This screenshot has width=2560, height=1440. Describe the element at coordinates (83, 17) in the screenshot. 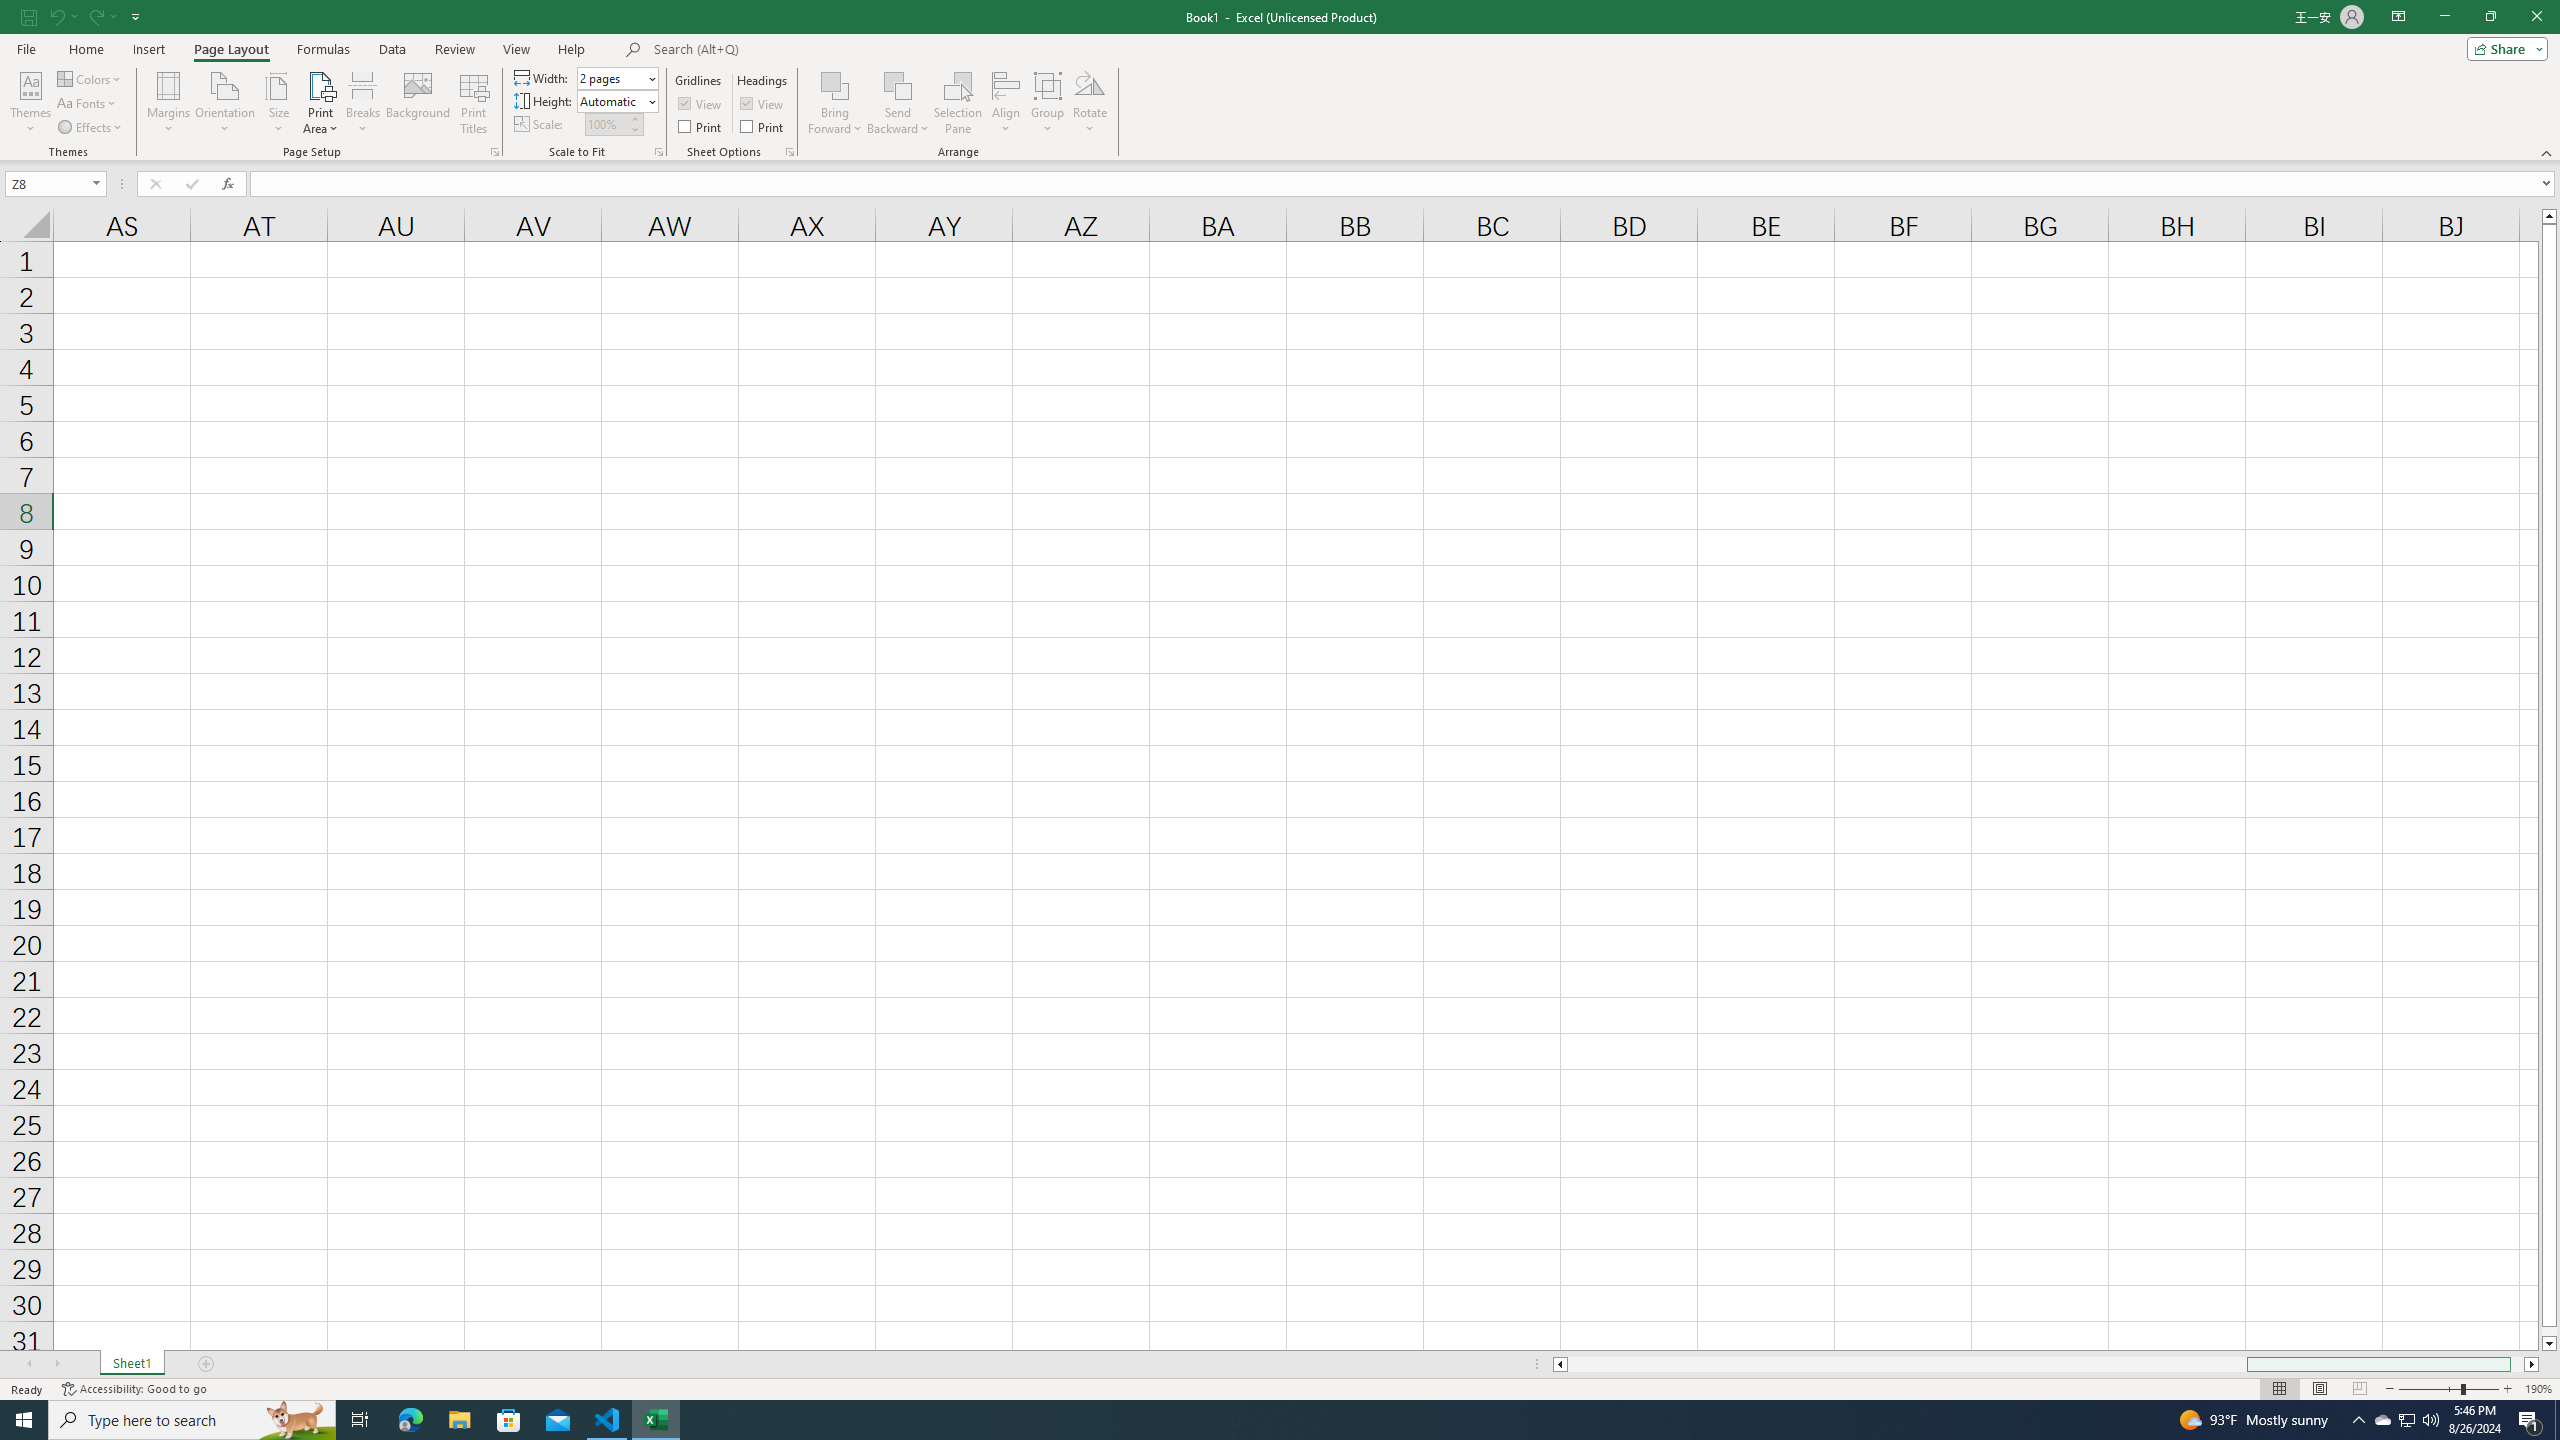

I see `Quick Access Toolbar` at that location.